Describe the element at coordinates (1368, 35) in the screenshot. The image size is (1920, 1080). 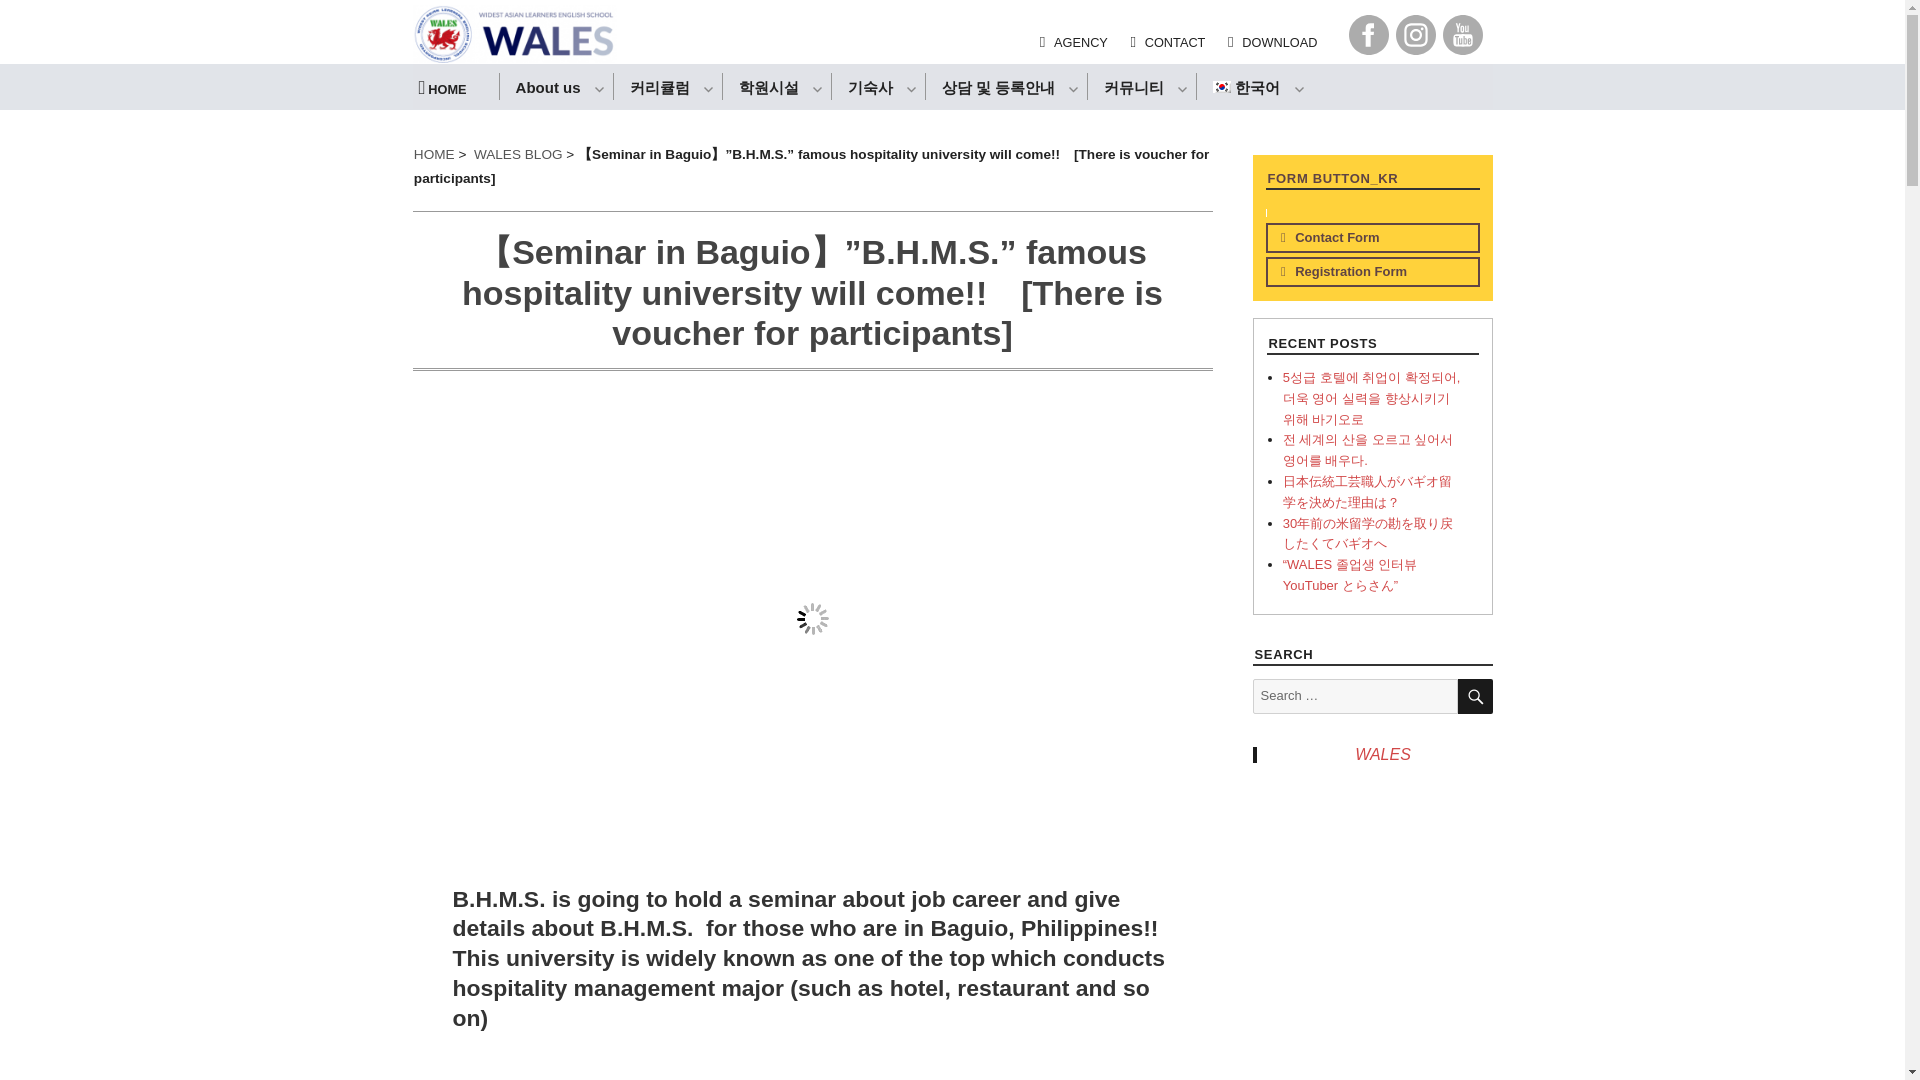
I see `facebook` at that location.